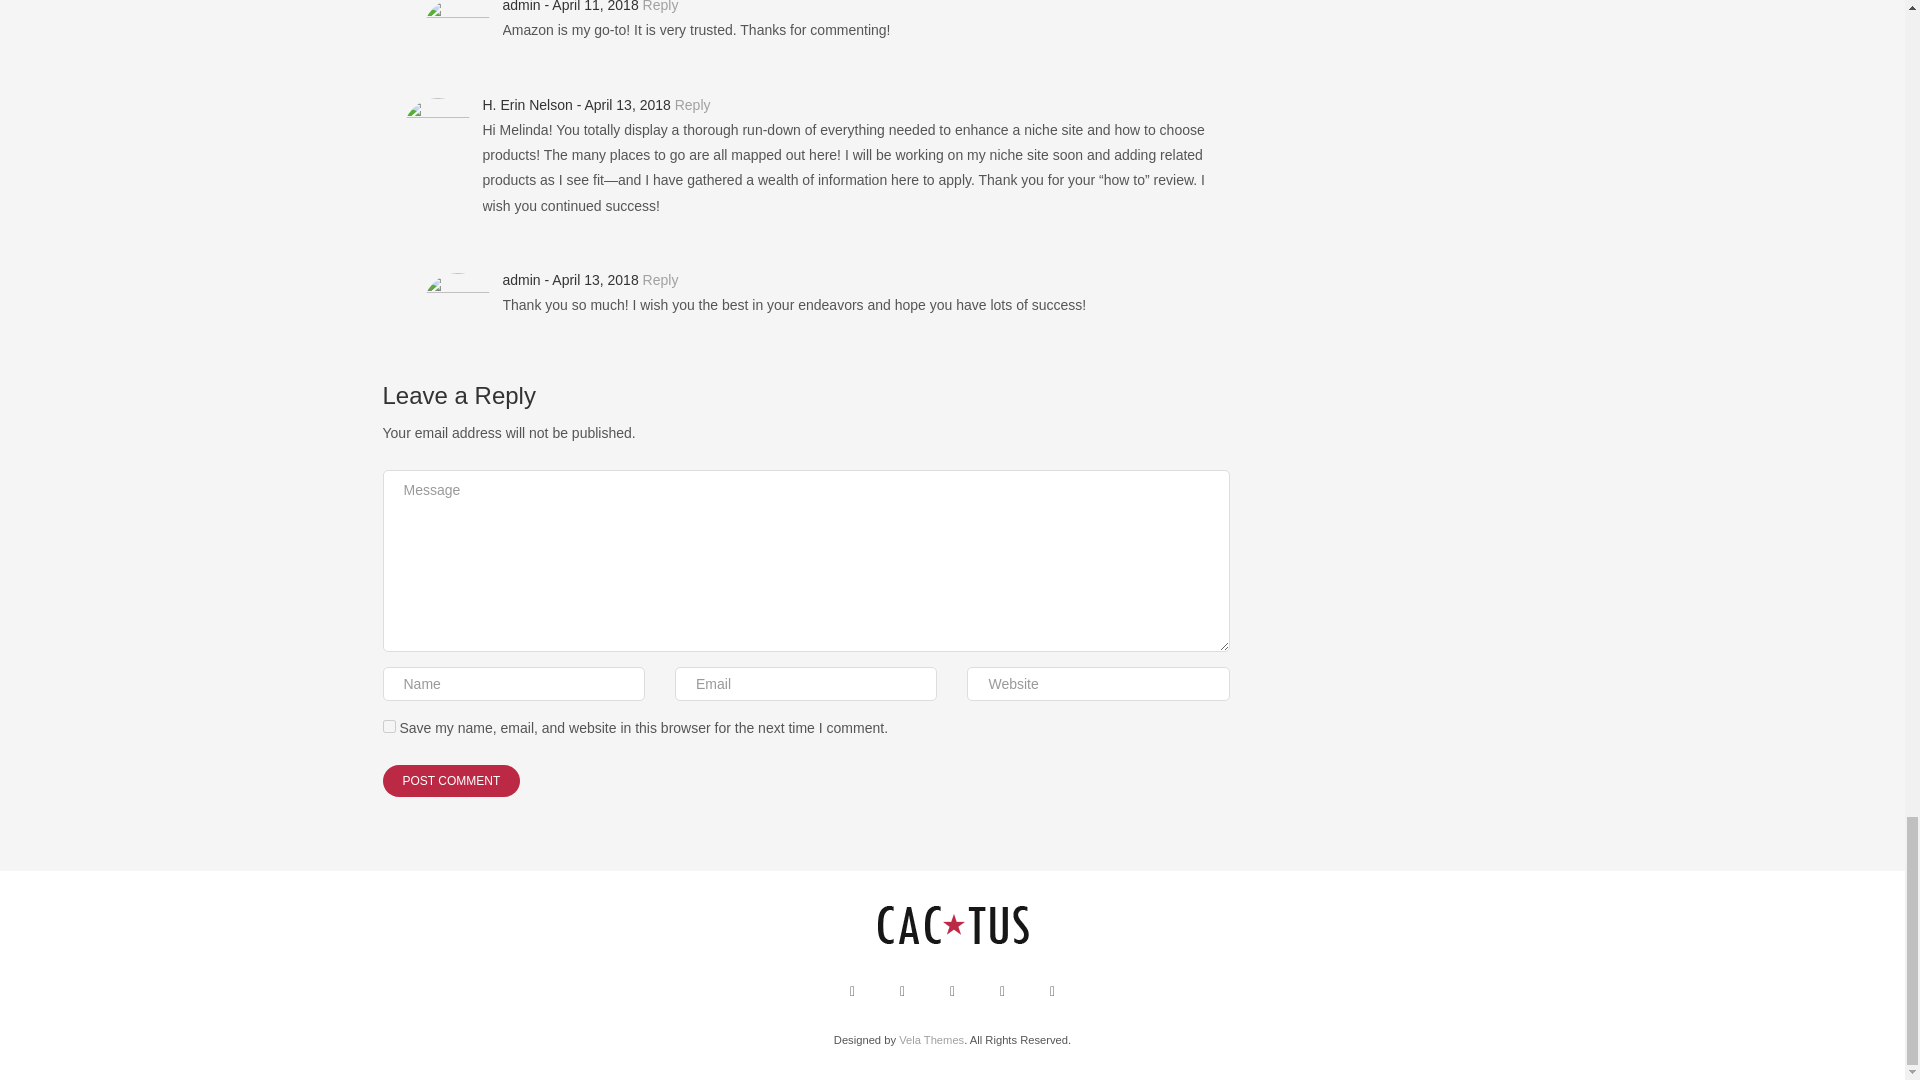  I want to click on Reply, so click(661, 6).